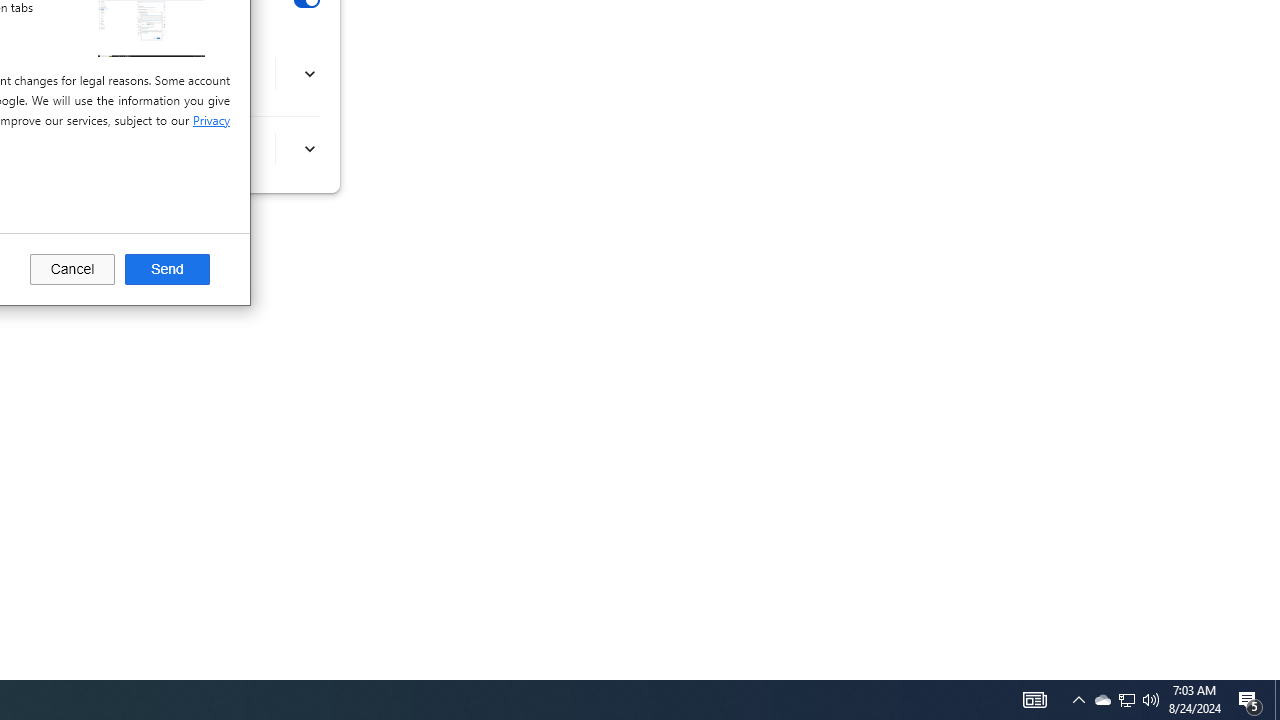  What do you see at coordinates (1078, 700) in the screenshot?
I see `Notification Chevron` at bounding box center [1078, 700].